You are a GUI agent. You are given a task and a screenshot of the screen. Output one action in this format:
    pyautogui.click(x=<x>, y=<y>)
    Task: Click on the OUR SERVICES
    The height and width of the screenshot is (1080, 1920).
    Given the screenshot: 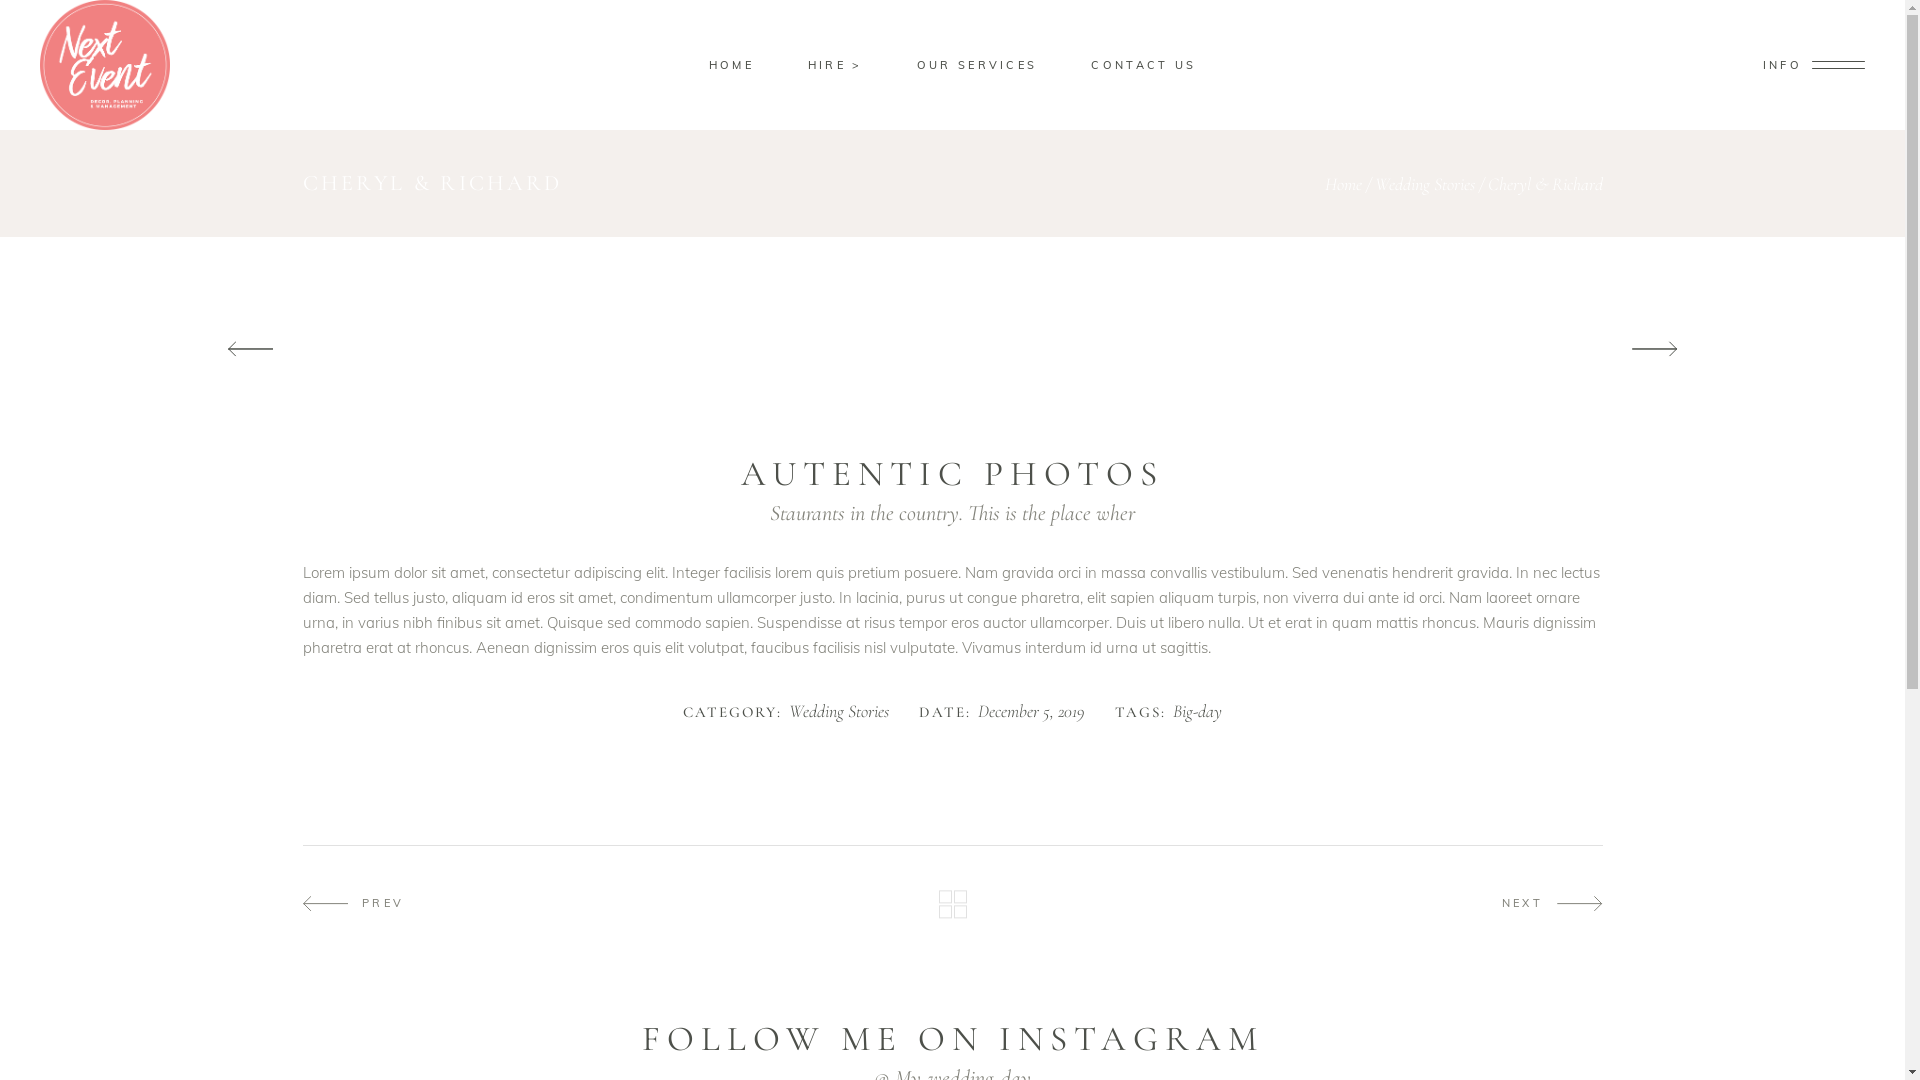 What is the action you would take?
    pyautogui.click(x=978, y=66)
    